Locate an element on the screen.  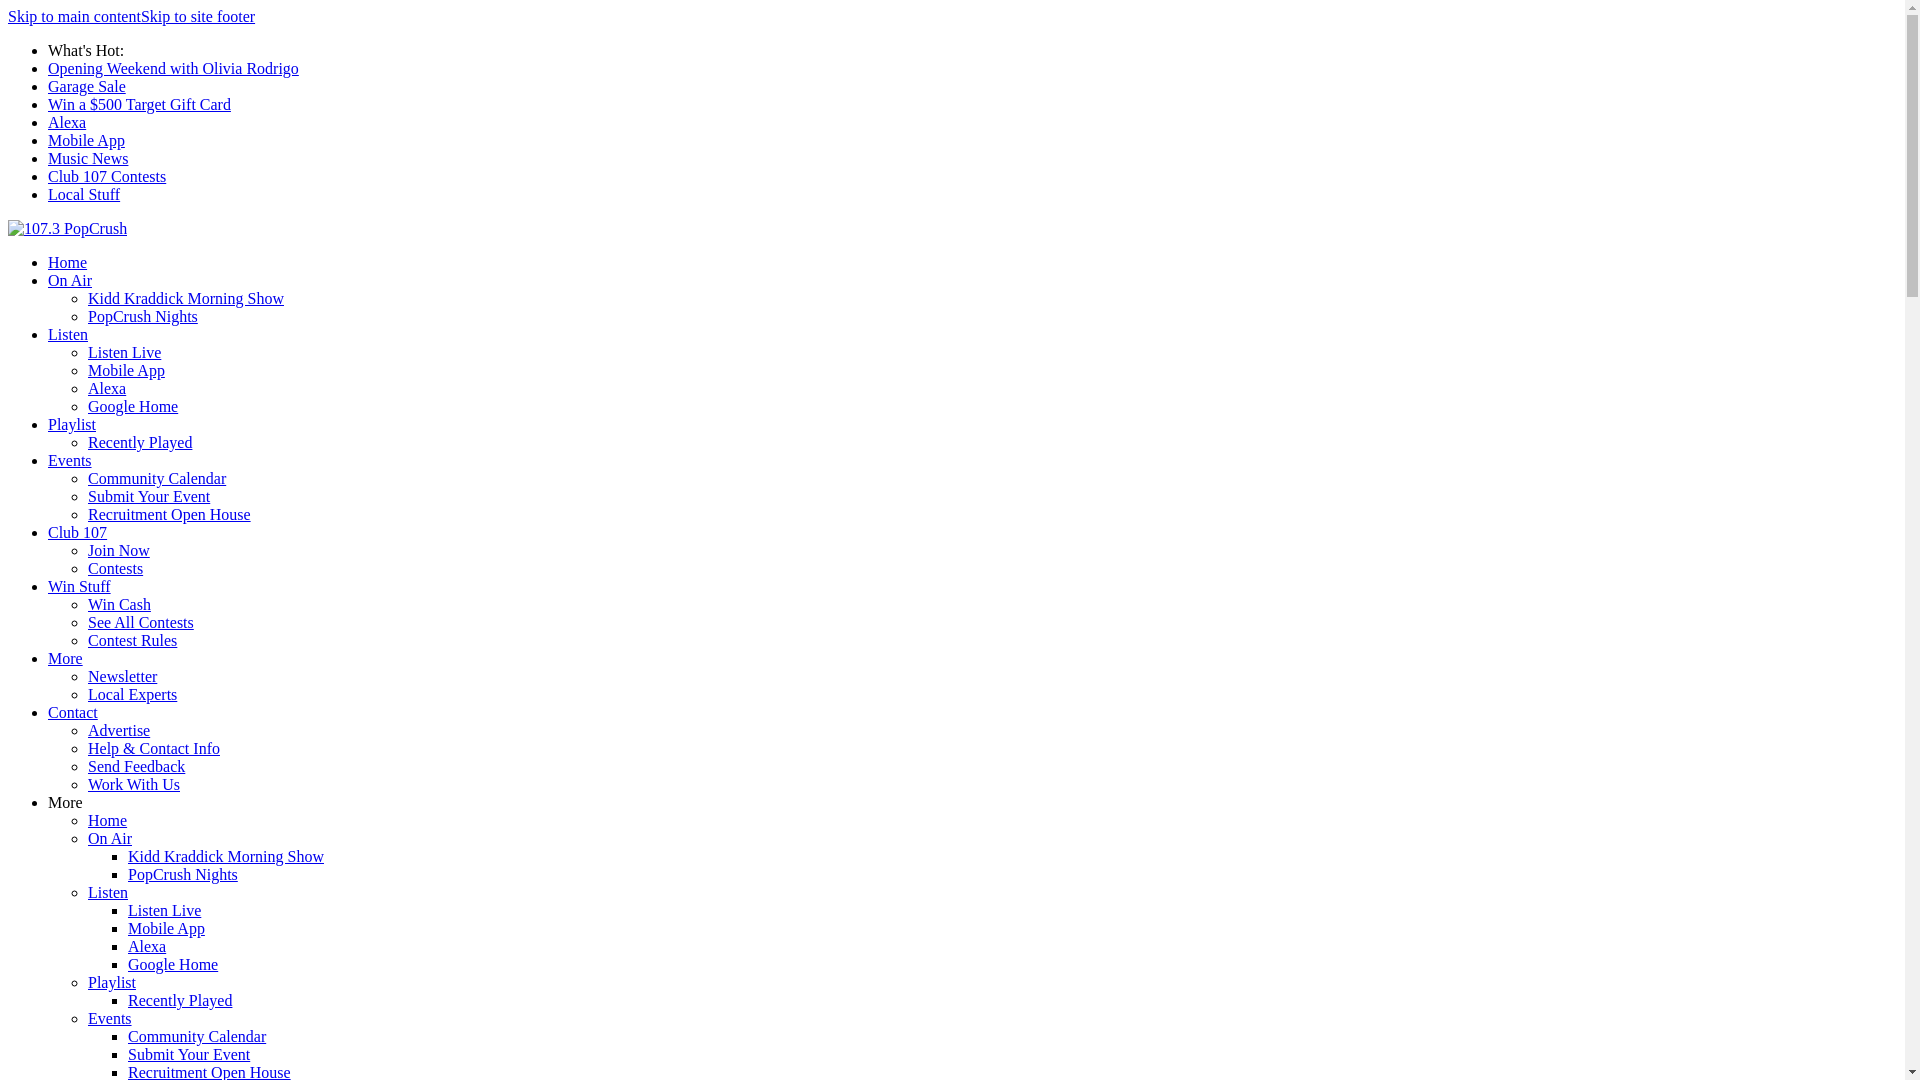
PopCrush Nights is located at coordinates (143, 316).